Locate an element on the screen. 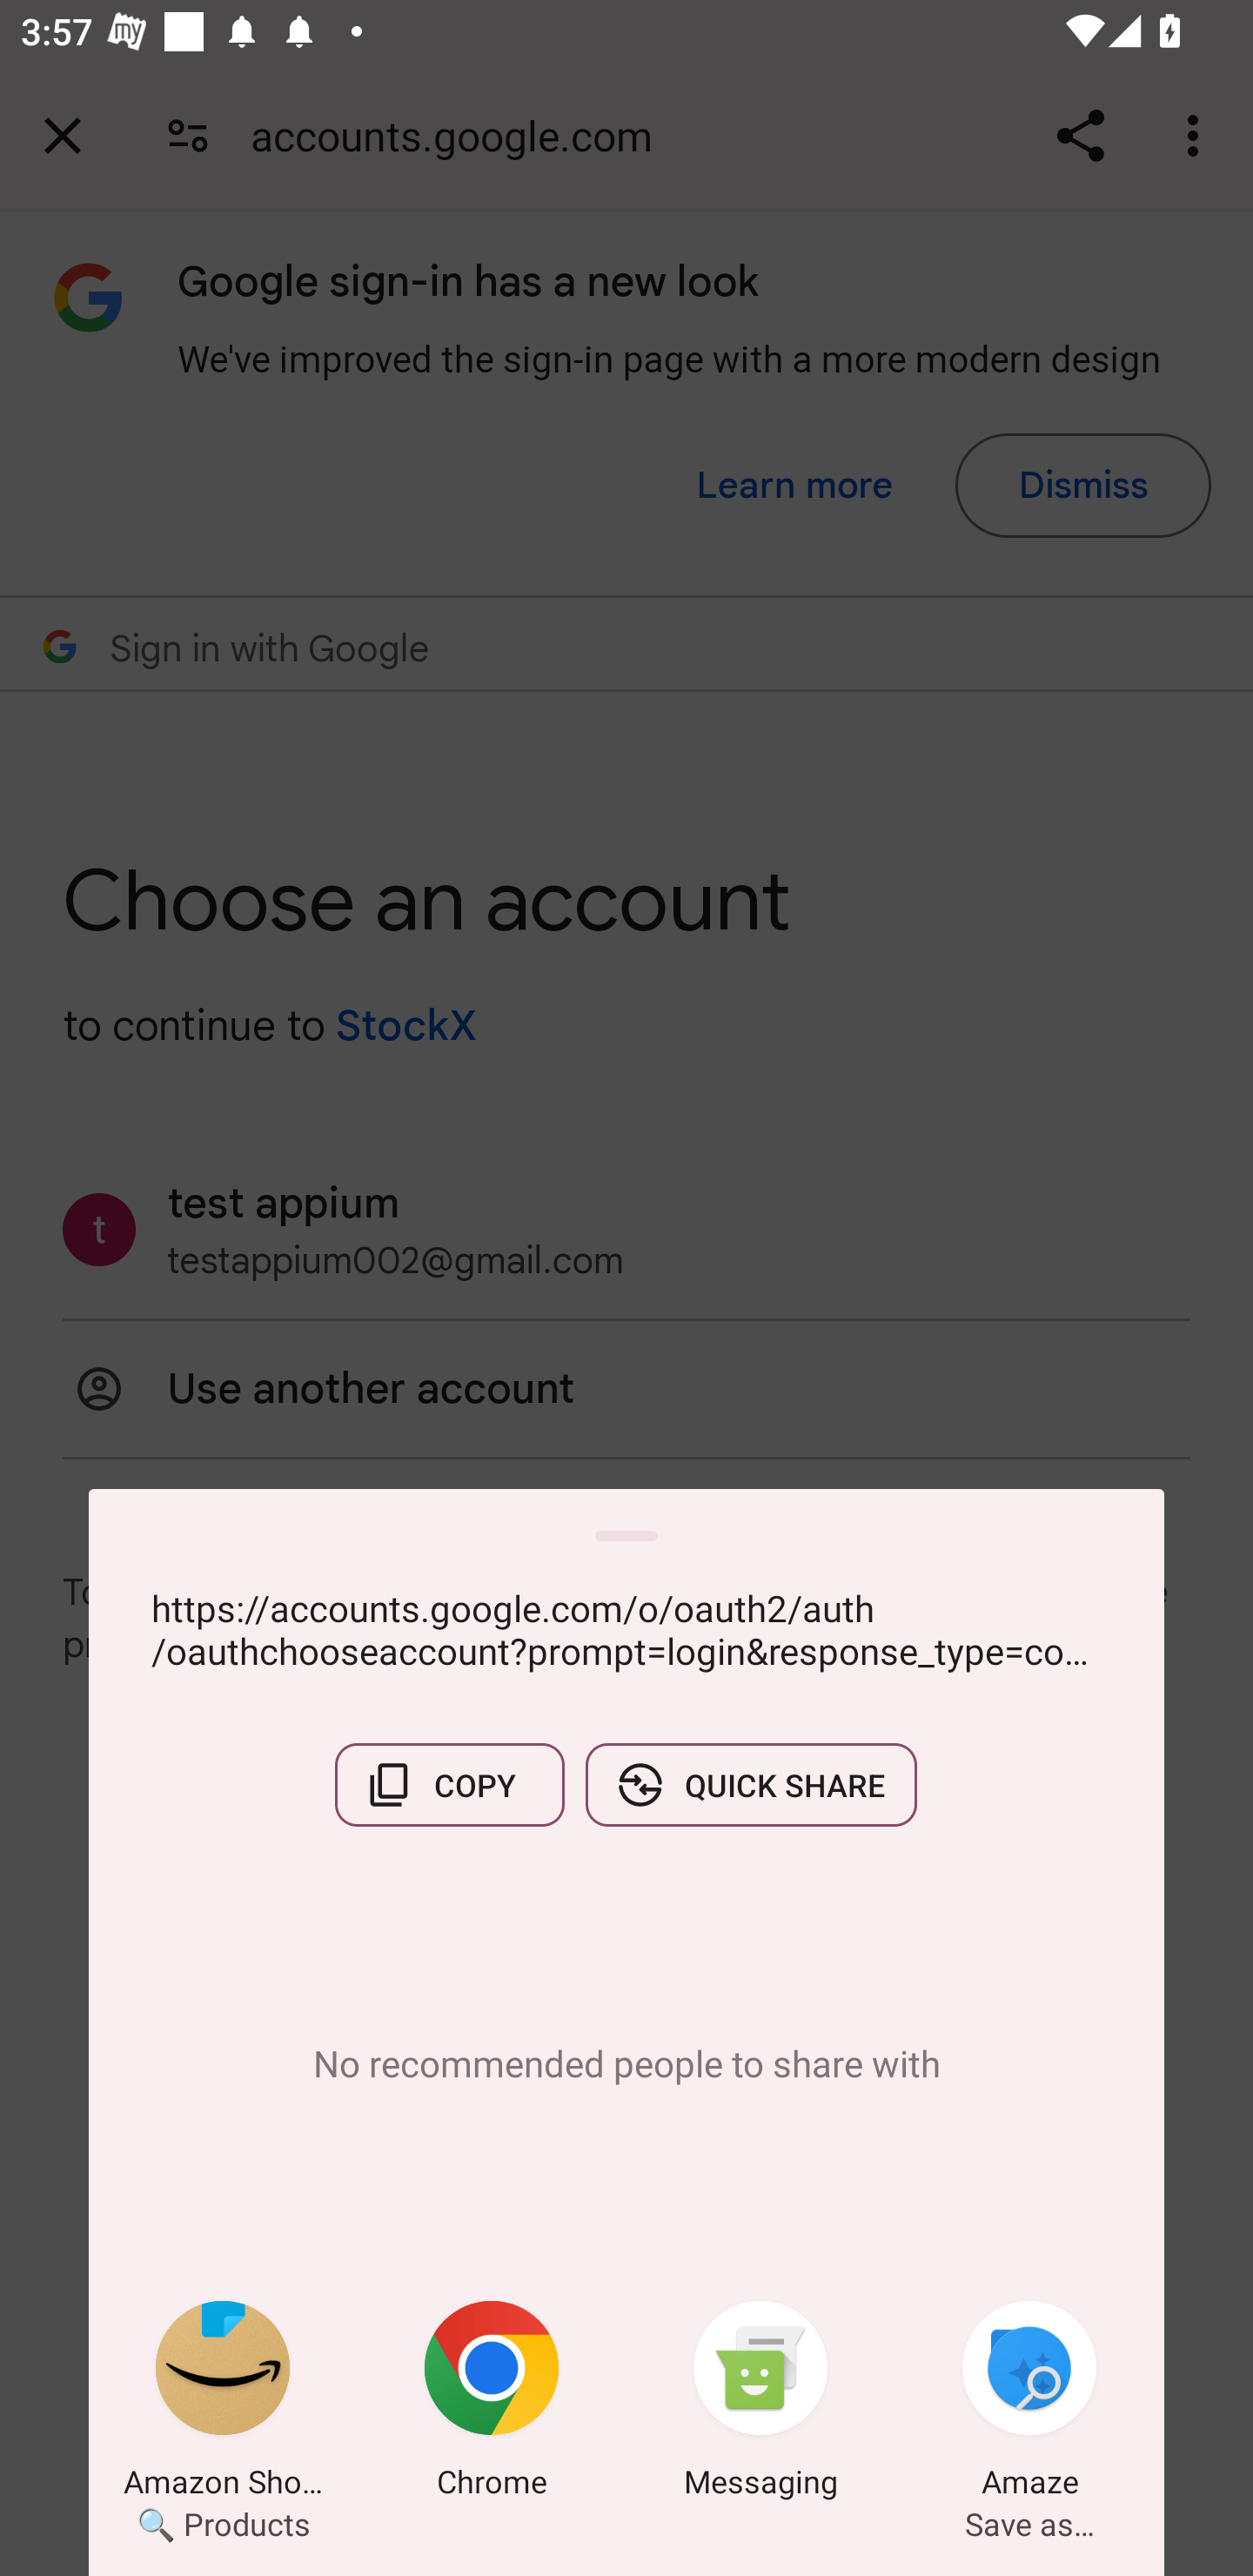  QUICK SHARE is located at coordinates (751, 1785).